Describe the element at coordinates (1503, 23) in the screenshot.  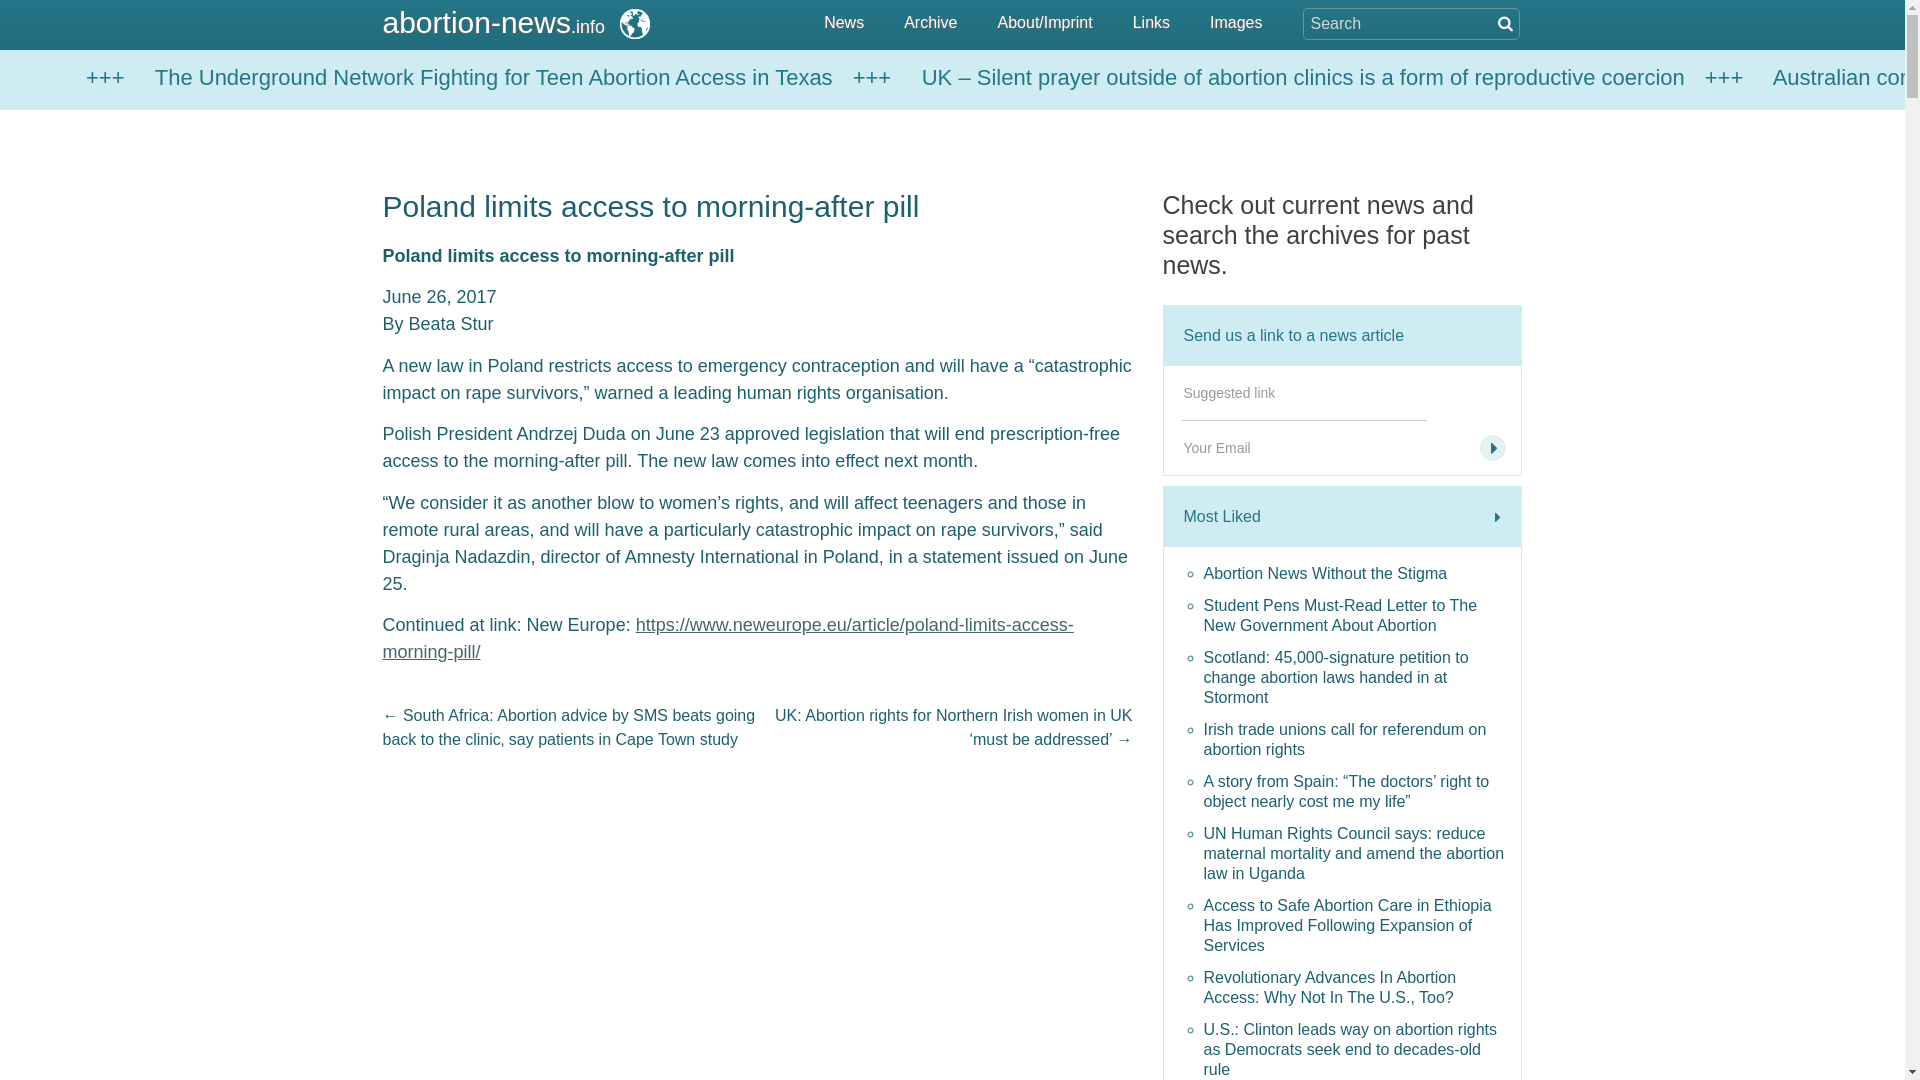
I see `Advanced Search` at that location.